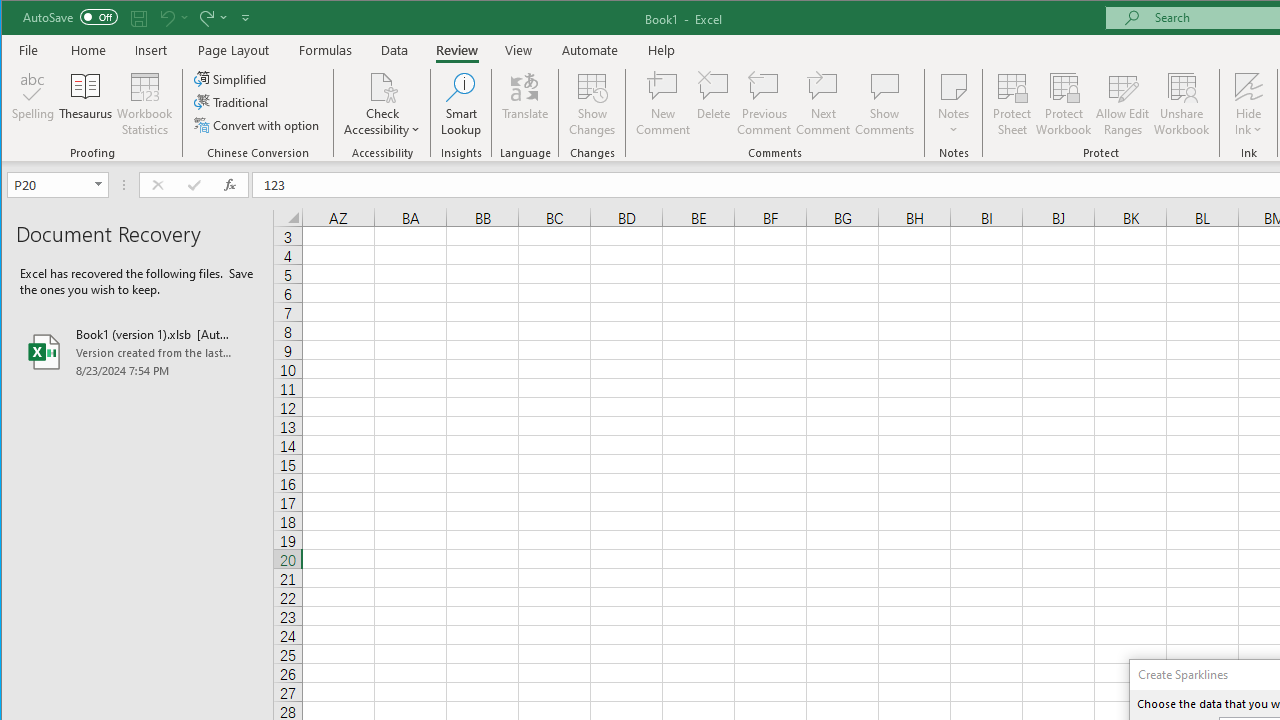  Describe the element at coordinates (138, 18) in the screenshot. I see `Quick Access Toolbar` at that location.